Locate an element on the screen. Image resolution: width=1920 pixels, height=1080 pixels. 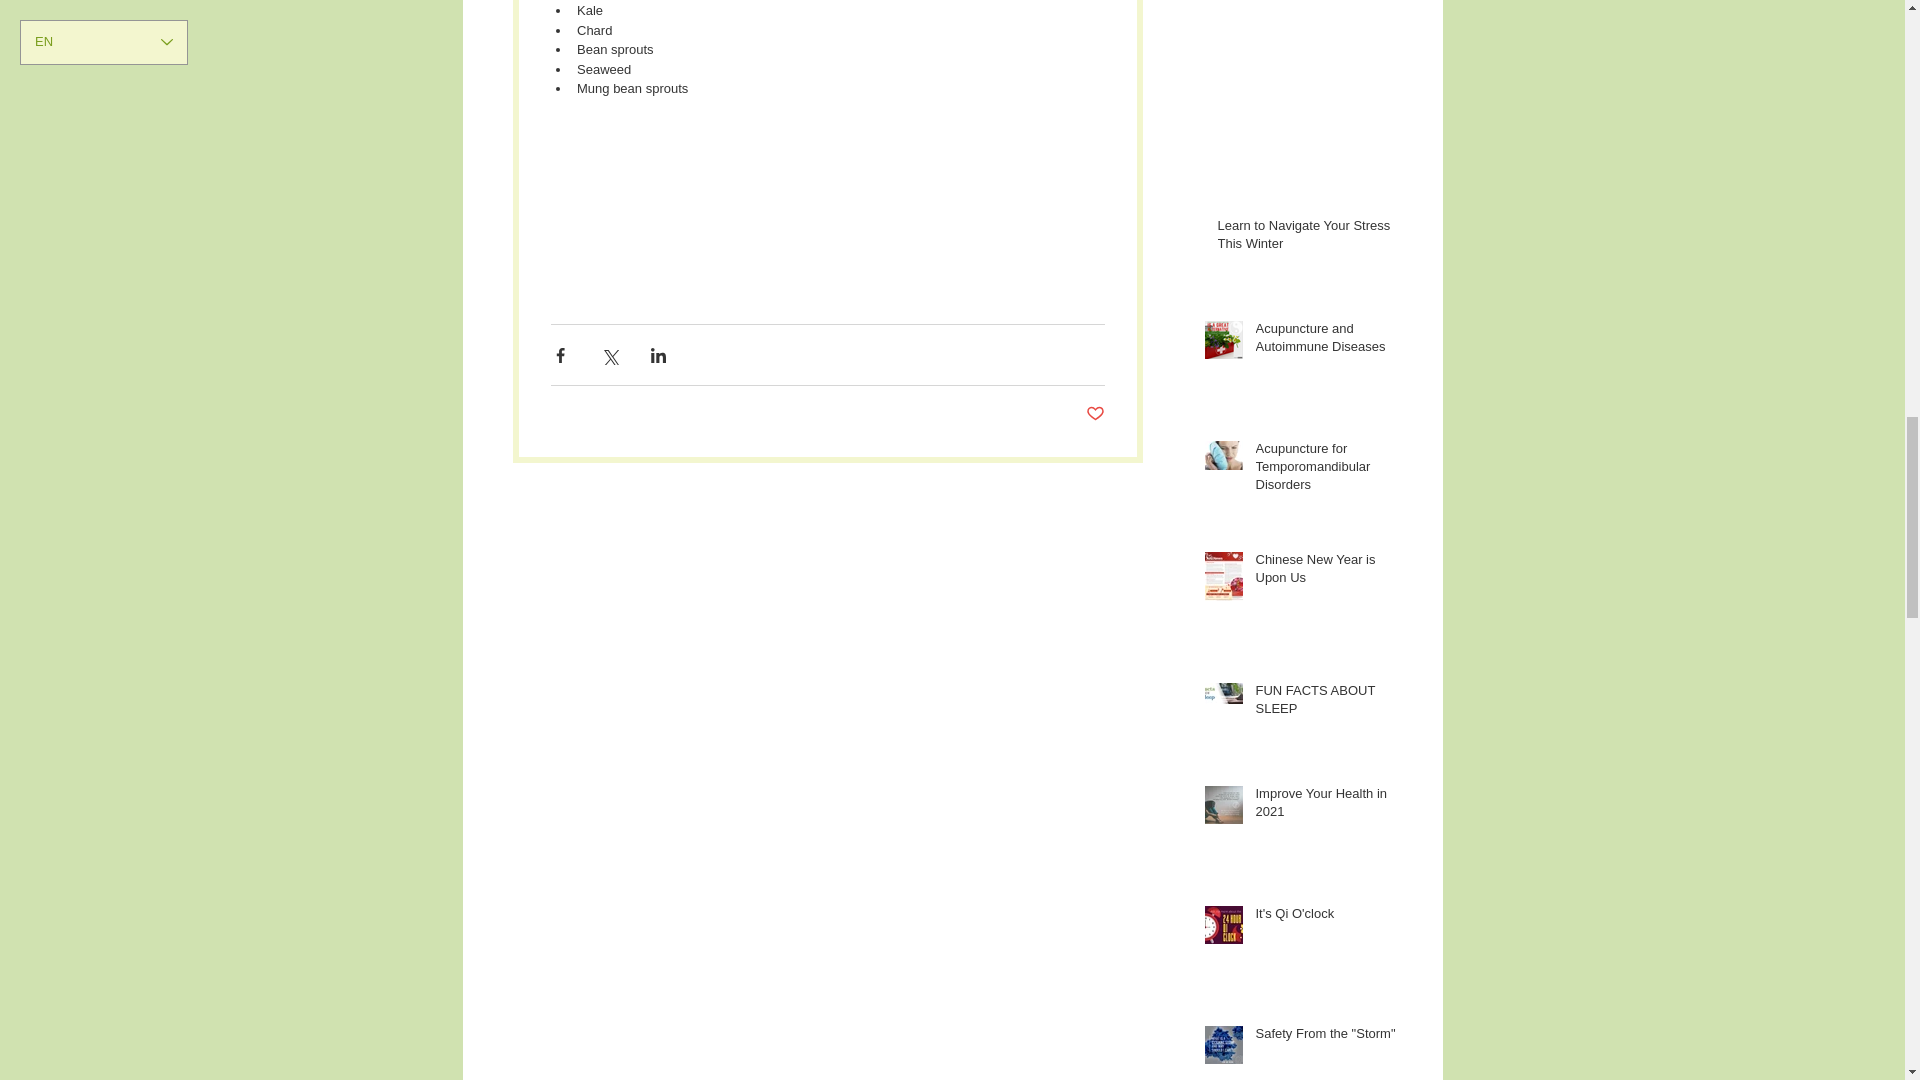
Acupuncture and Autoimmune Diseases is located at coordinates (1327, 341).